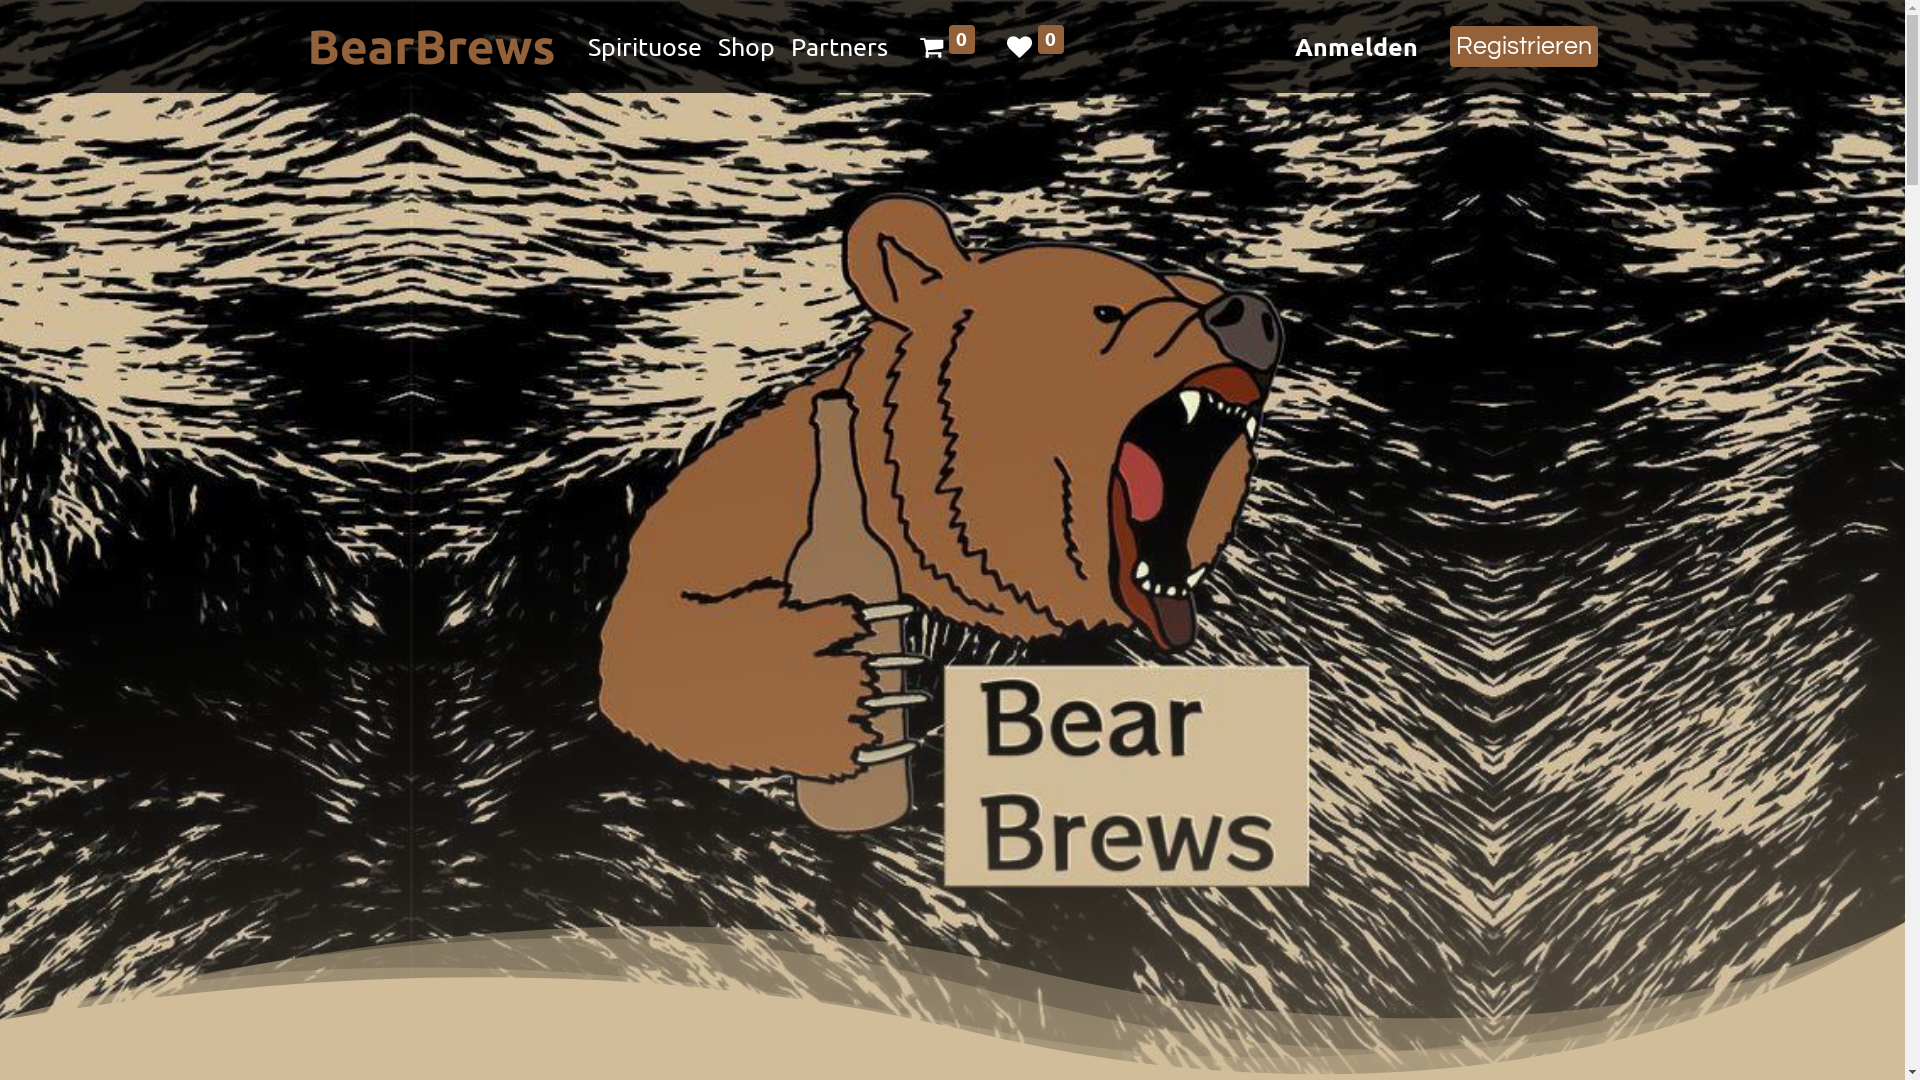  Describe the element at coordinates (746, 47) in the screenshot. I see `Shop` at that location.